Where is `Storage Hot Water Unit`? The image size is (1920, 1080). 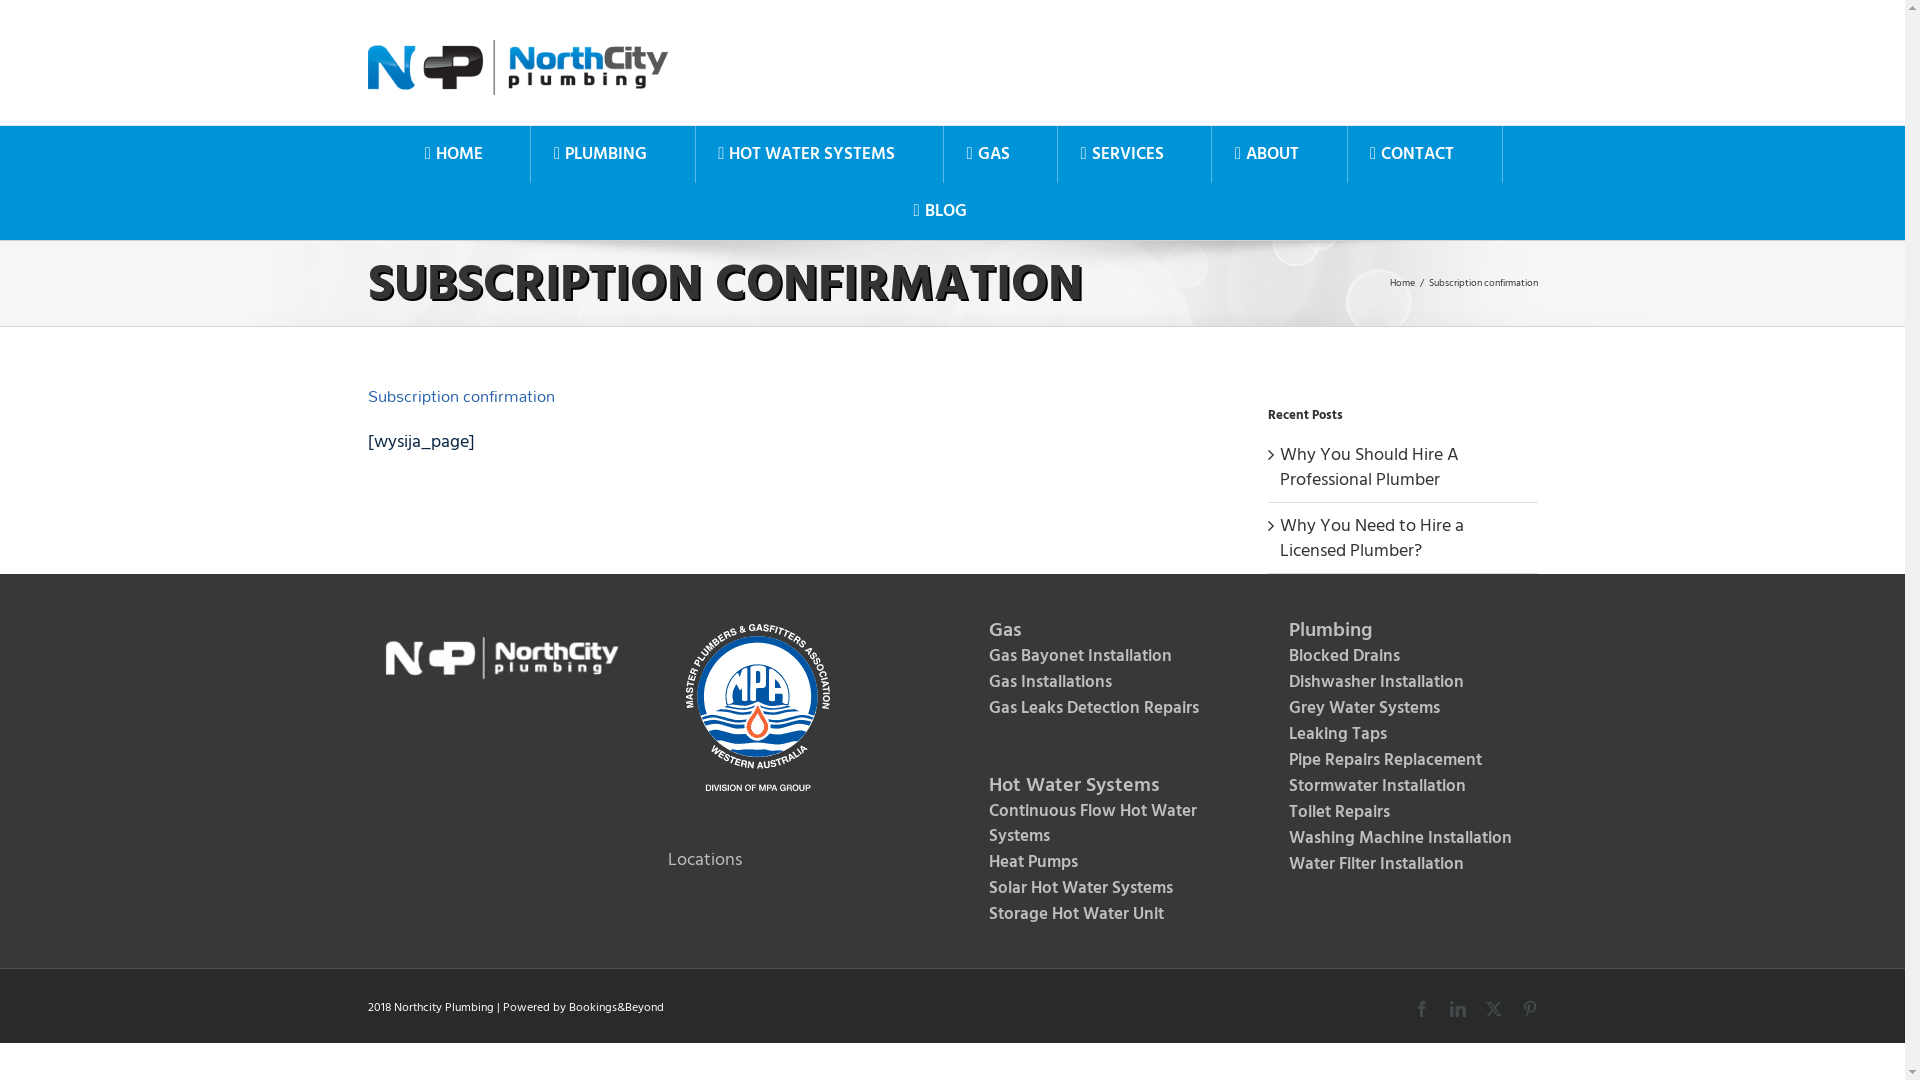 Storage Hot Water Unit is located at coordinates (1102, 915).